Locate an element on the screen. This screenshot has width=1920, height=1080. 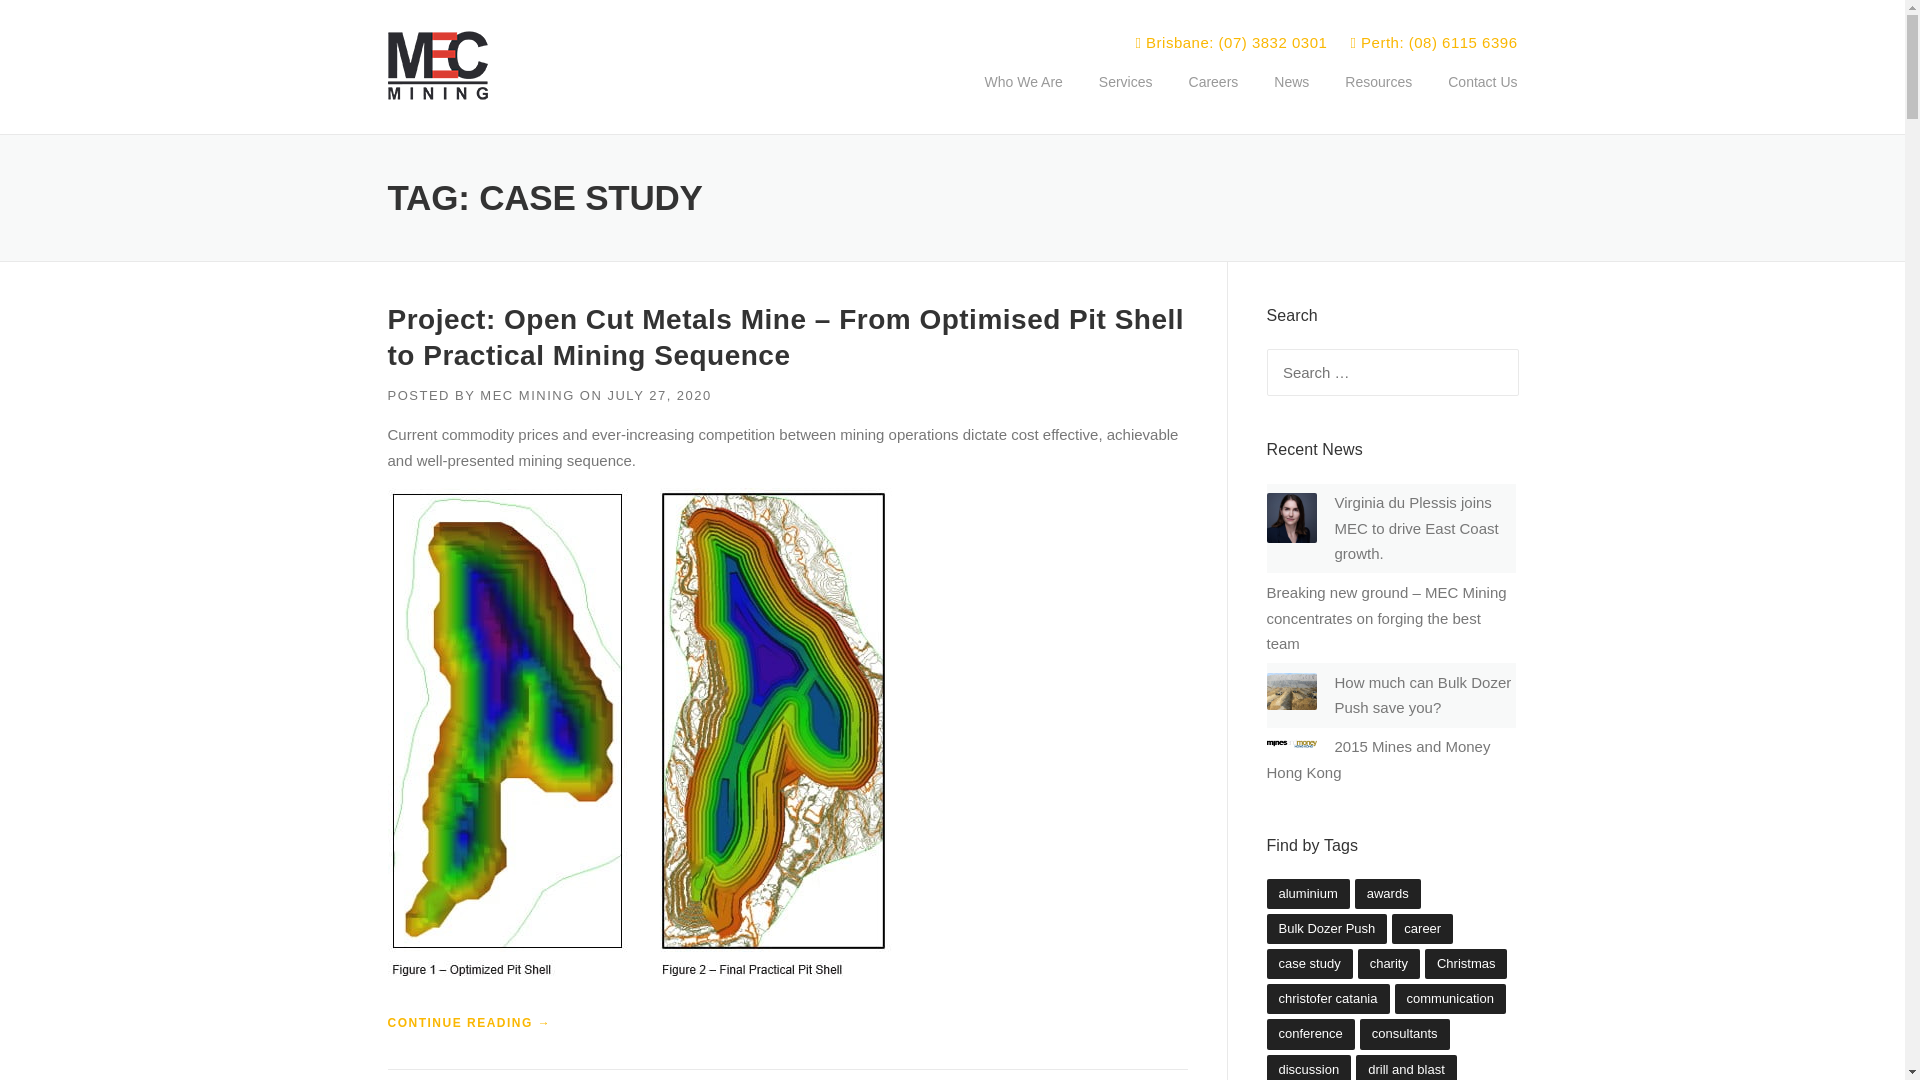
Virginia du Plessis joins MEC to drive East Coast growth. is located at coordinates (1416, 527).